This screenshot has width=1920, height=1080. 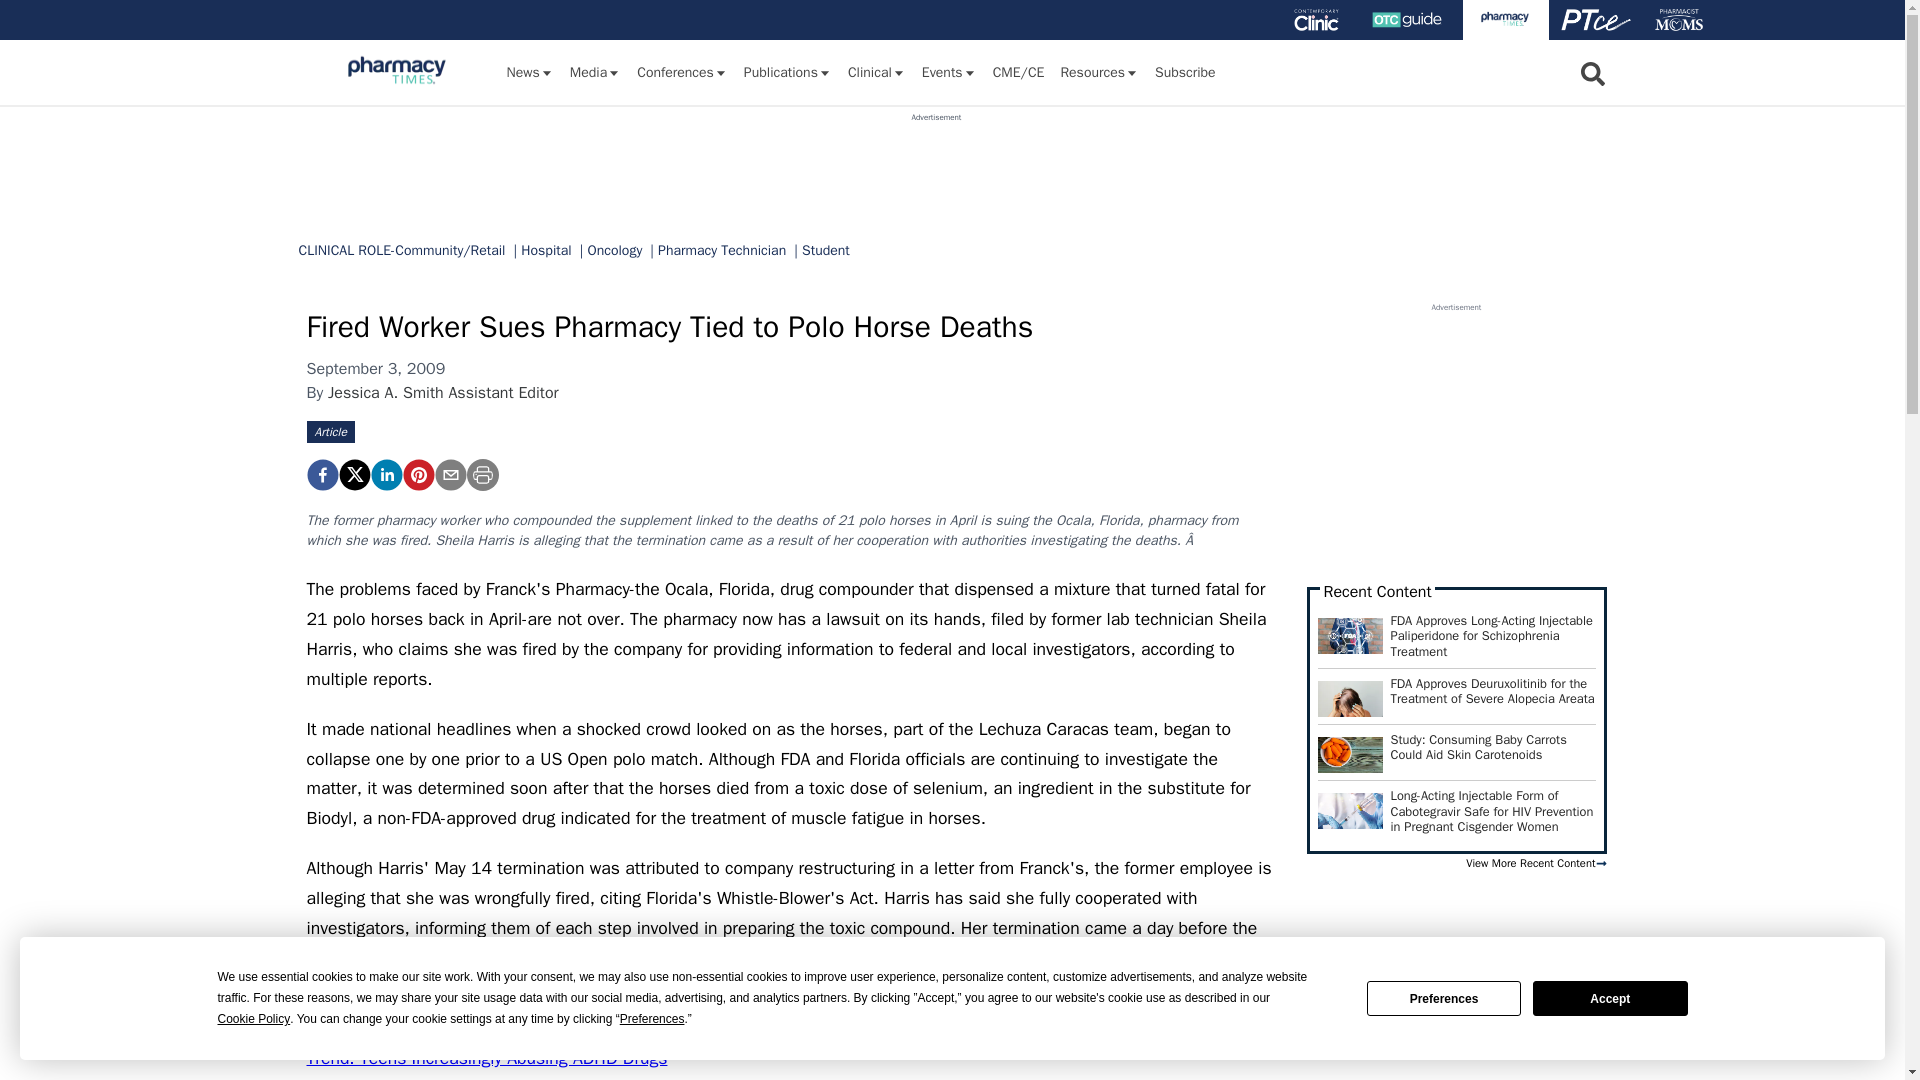 I want to click on Fired Worker Sues Pharmacy Tied to Polo Horse Deaths, so click(x=417, y=475).